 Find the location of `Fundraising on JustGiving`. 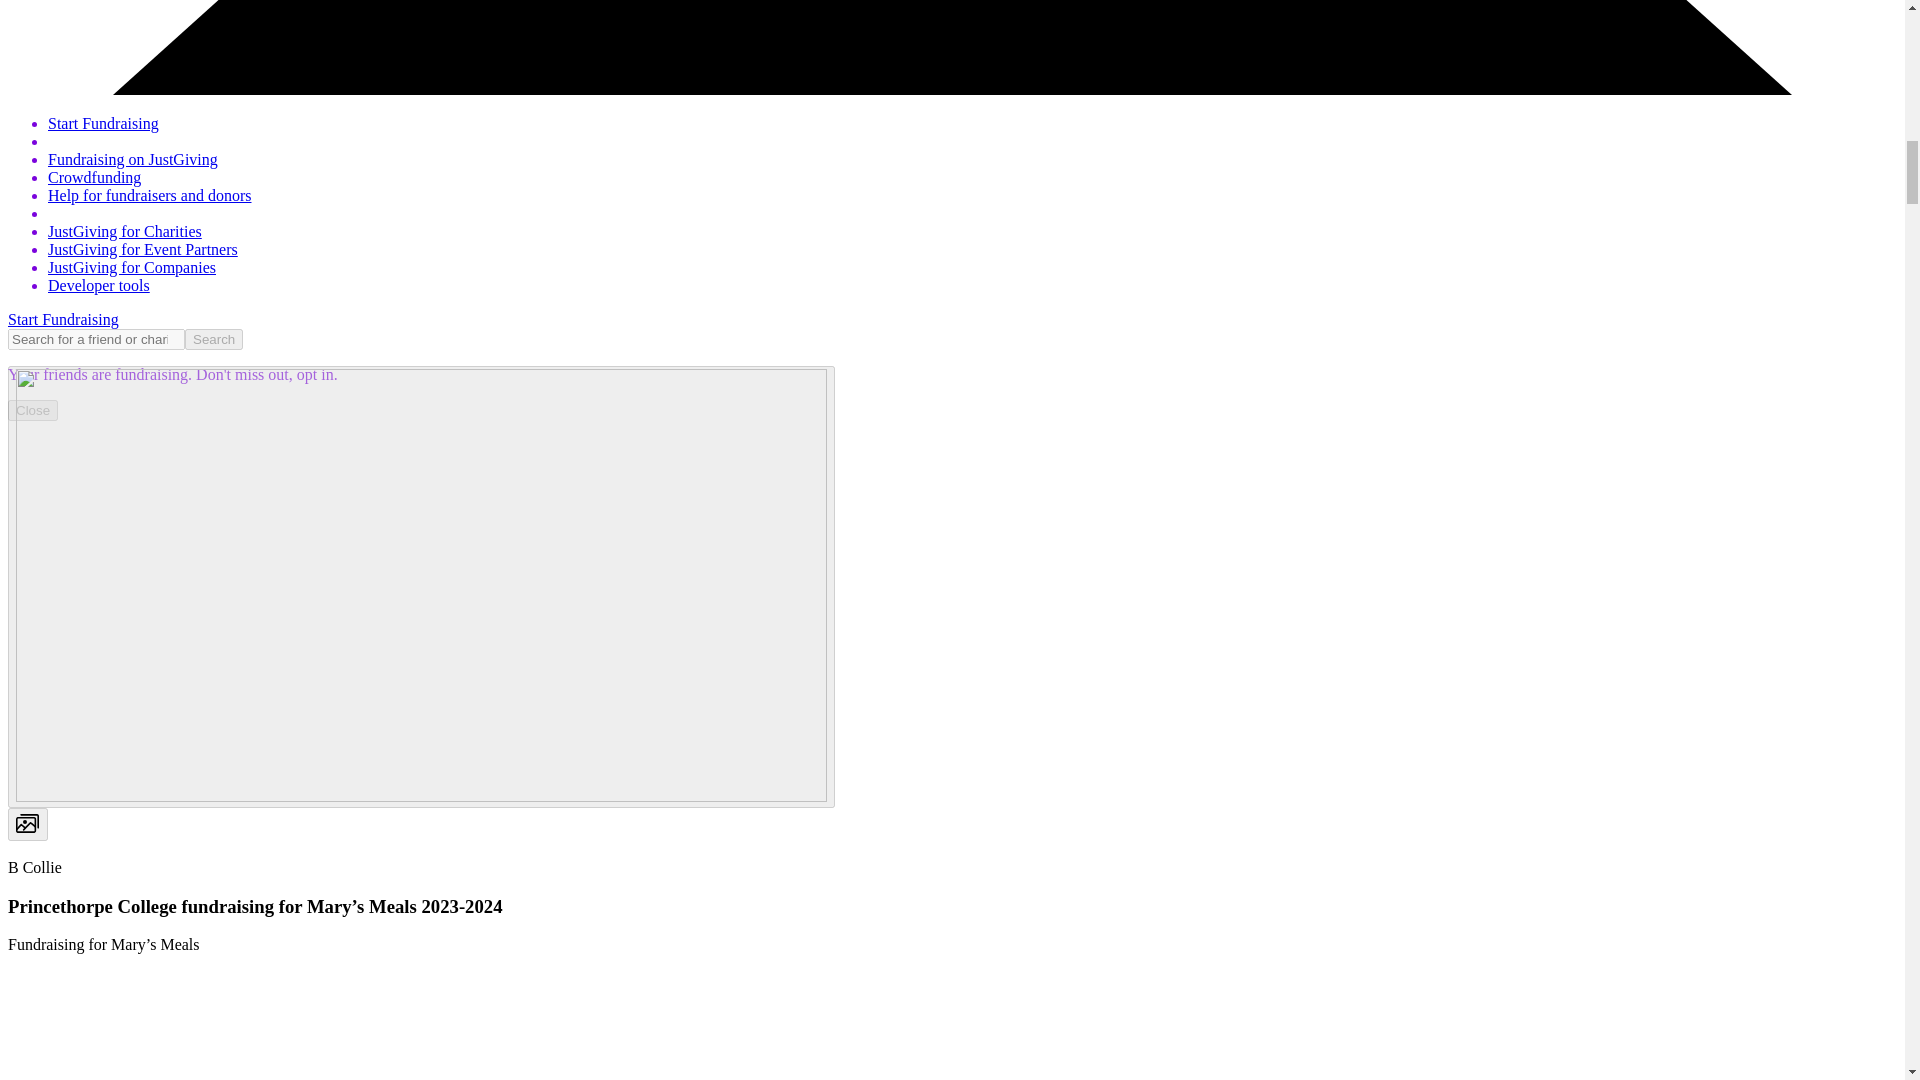

Fundraising on JustGiving is located at coordinates (133, 160).